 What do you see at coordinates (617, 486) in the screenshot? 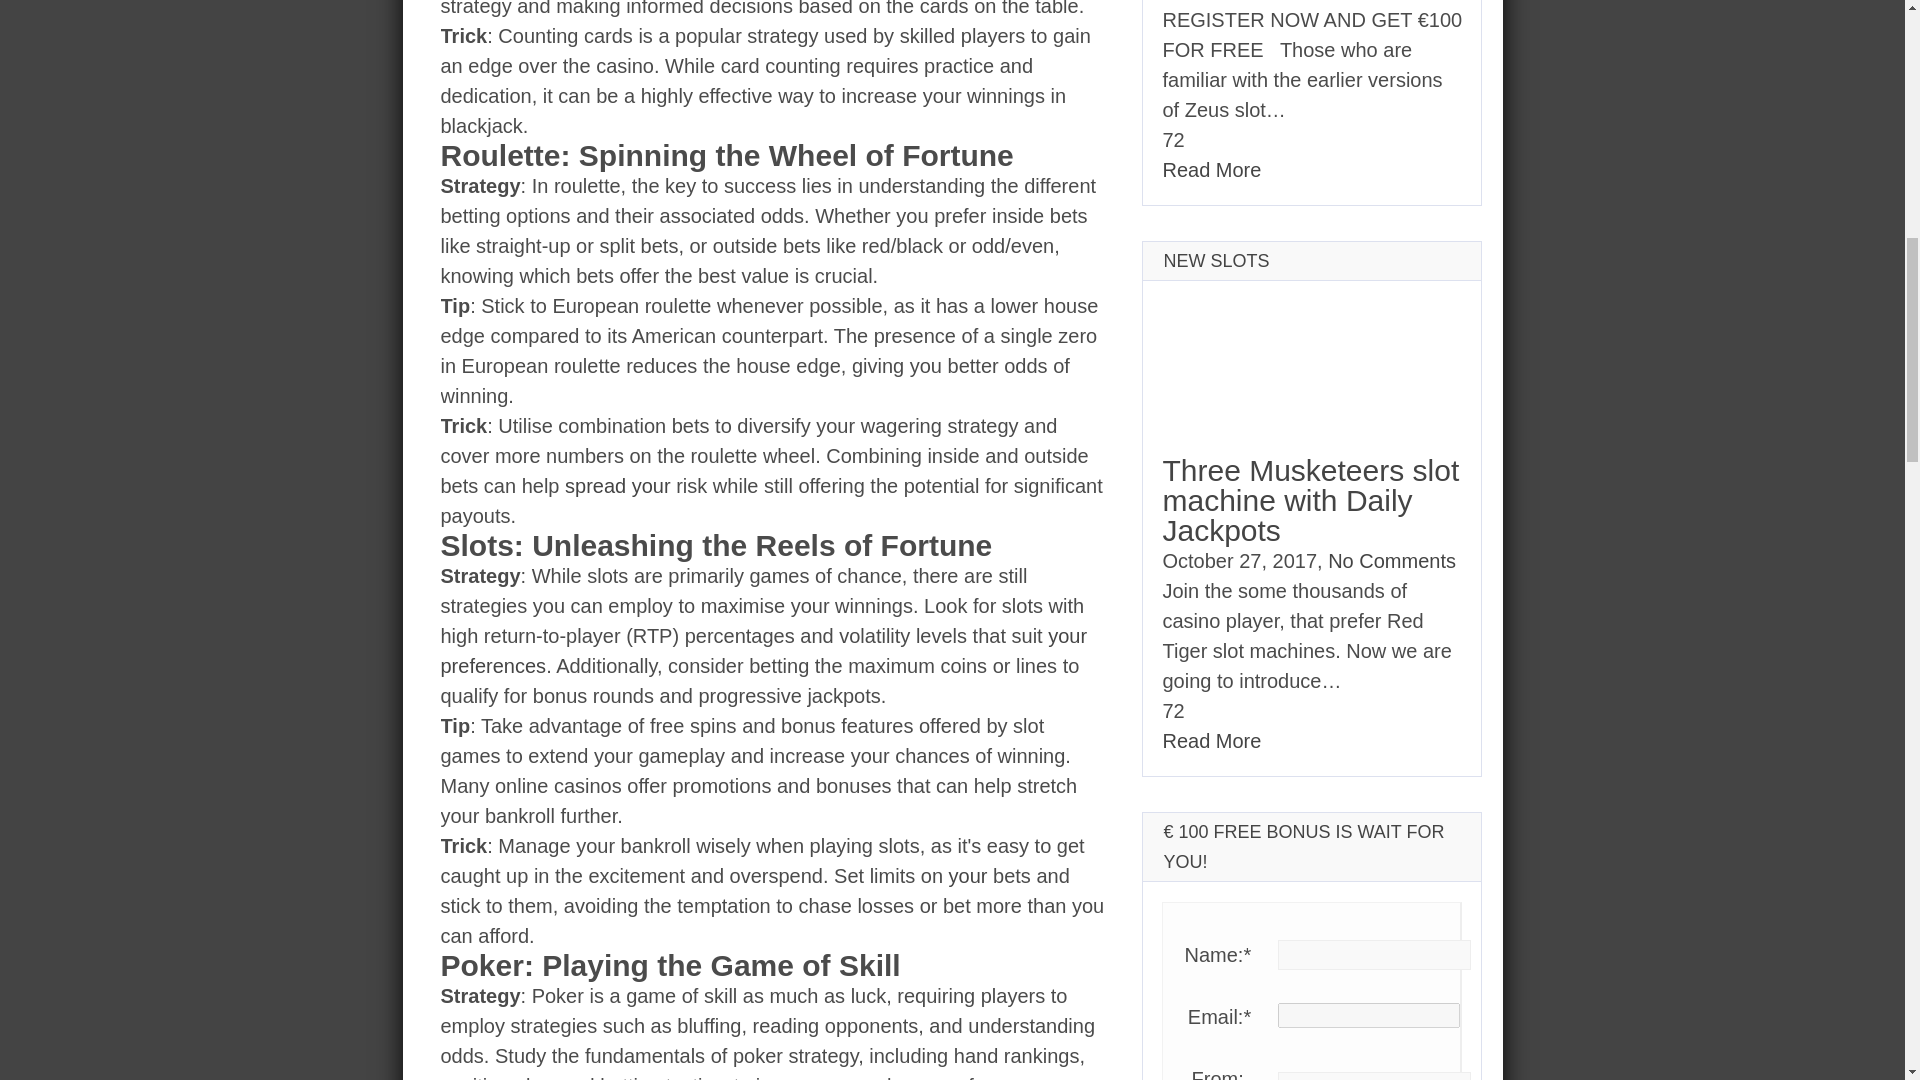
I see `spread your` at bounding box center [617, 486].